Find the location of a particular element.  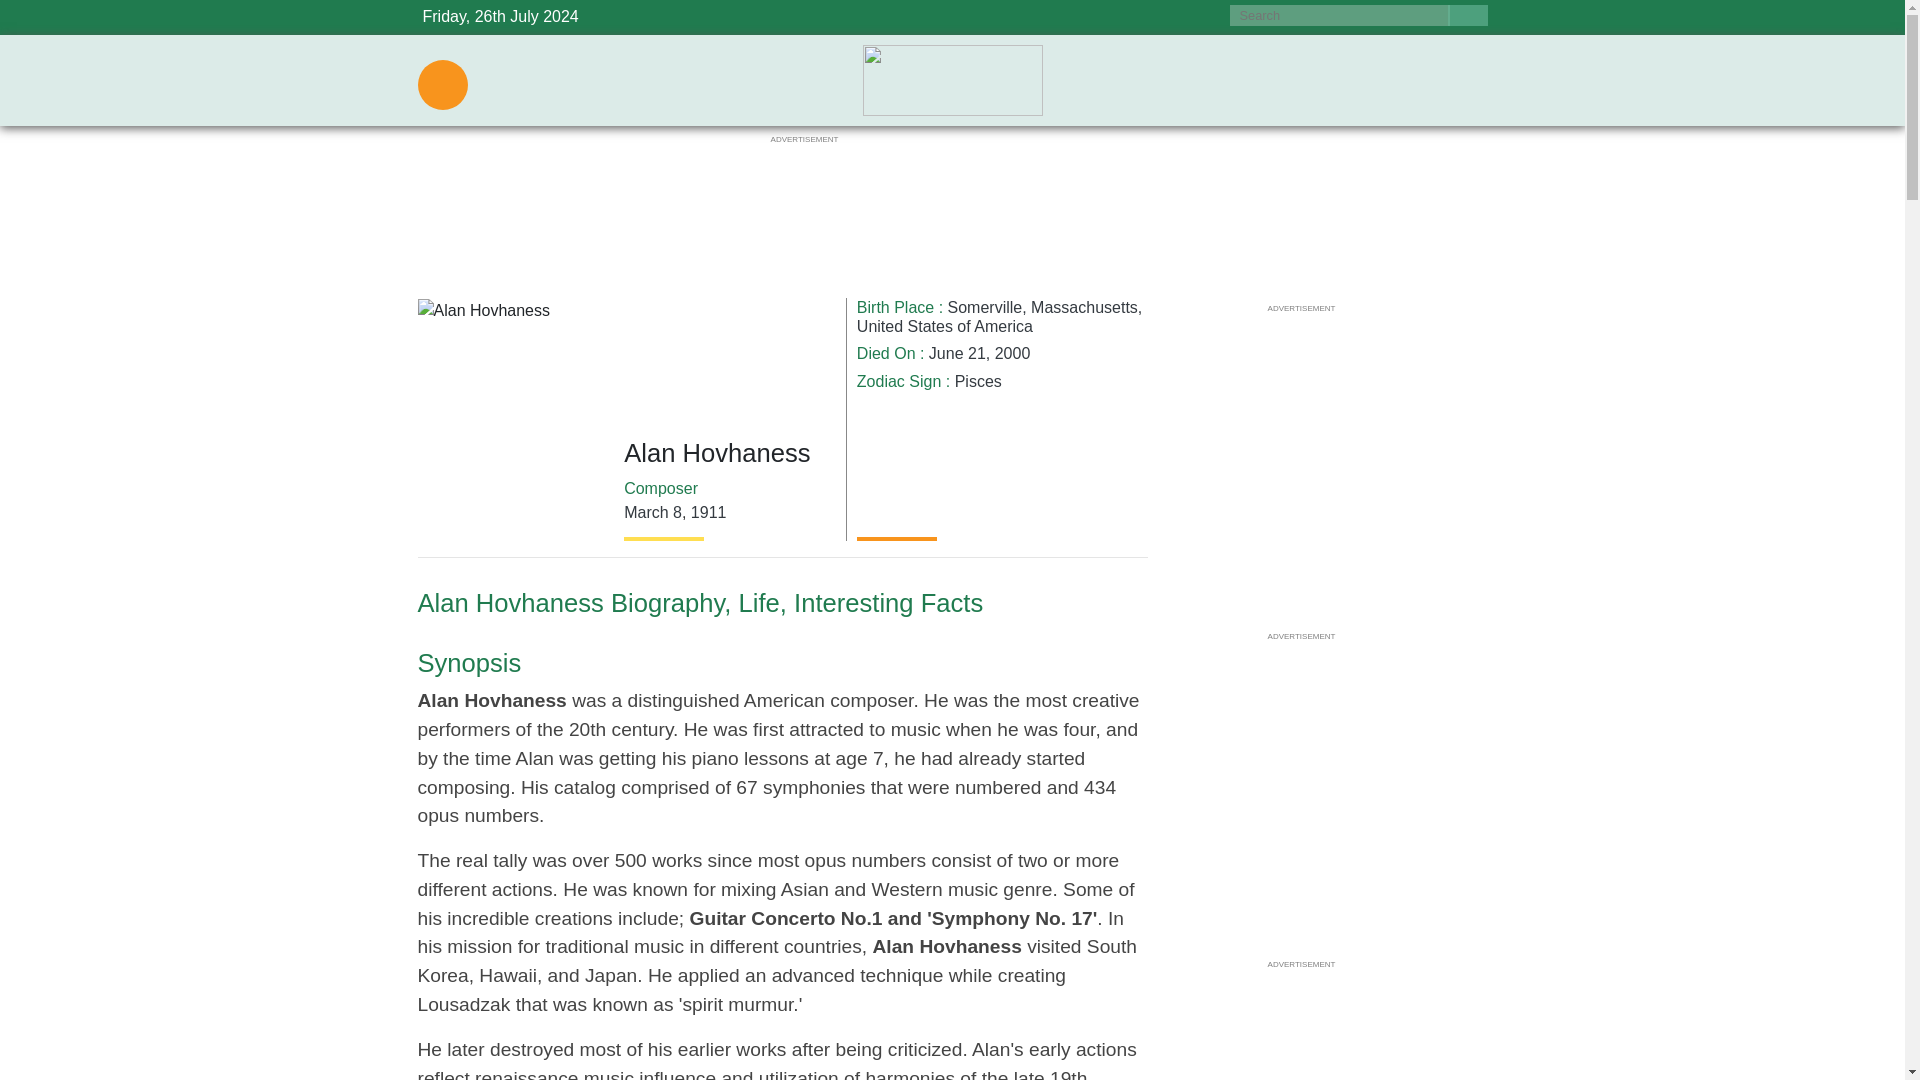

Massachusetts is located at coordinates (1084, 308).